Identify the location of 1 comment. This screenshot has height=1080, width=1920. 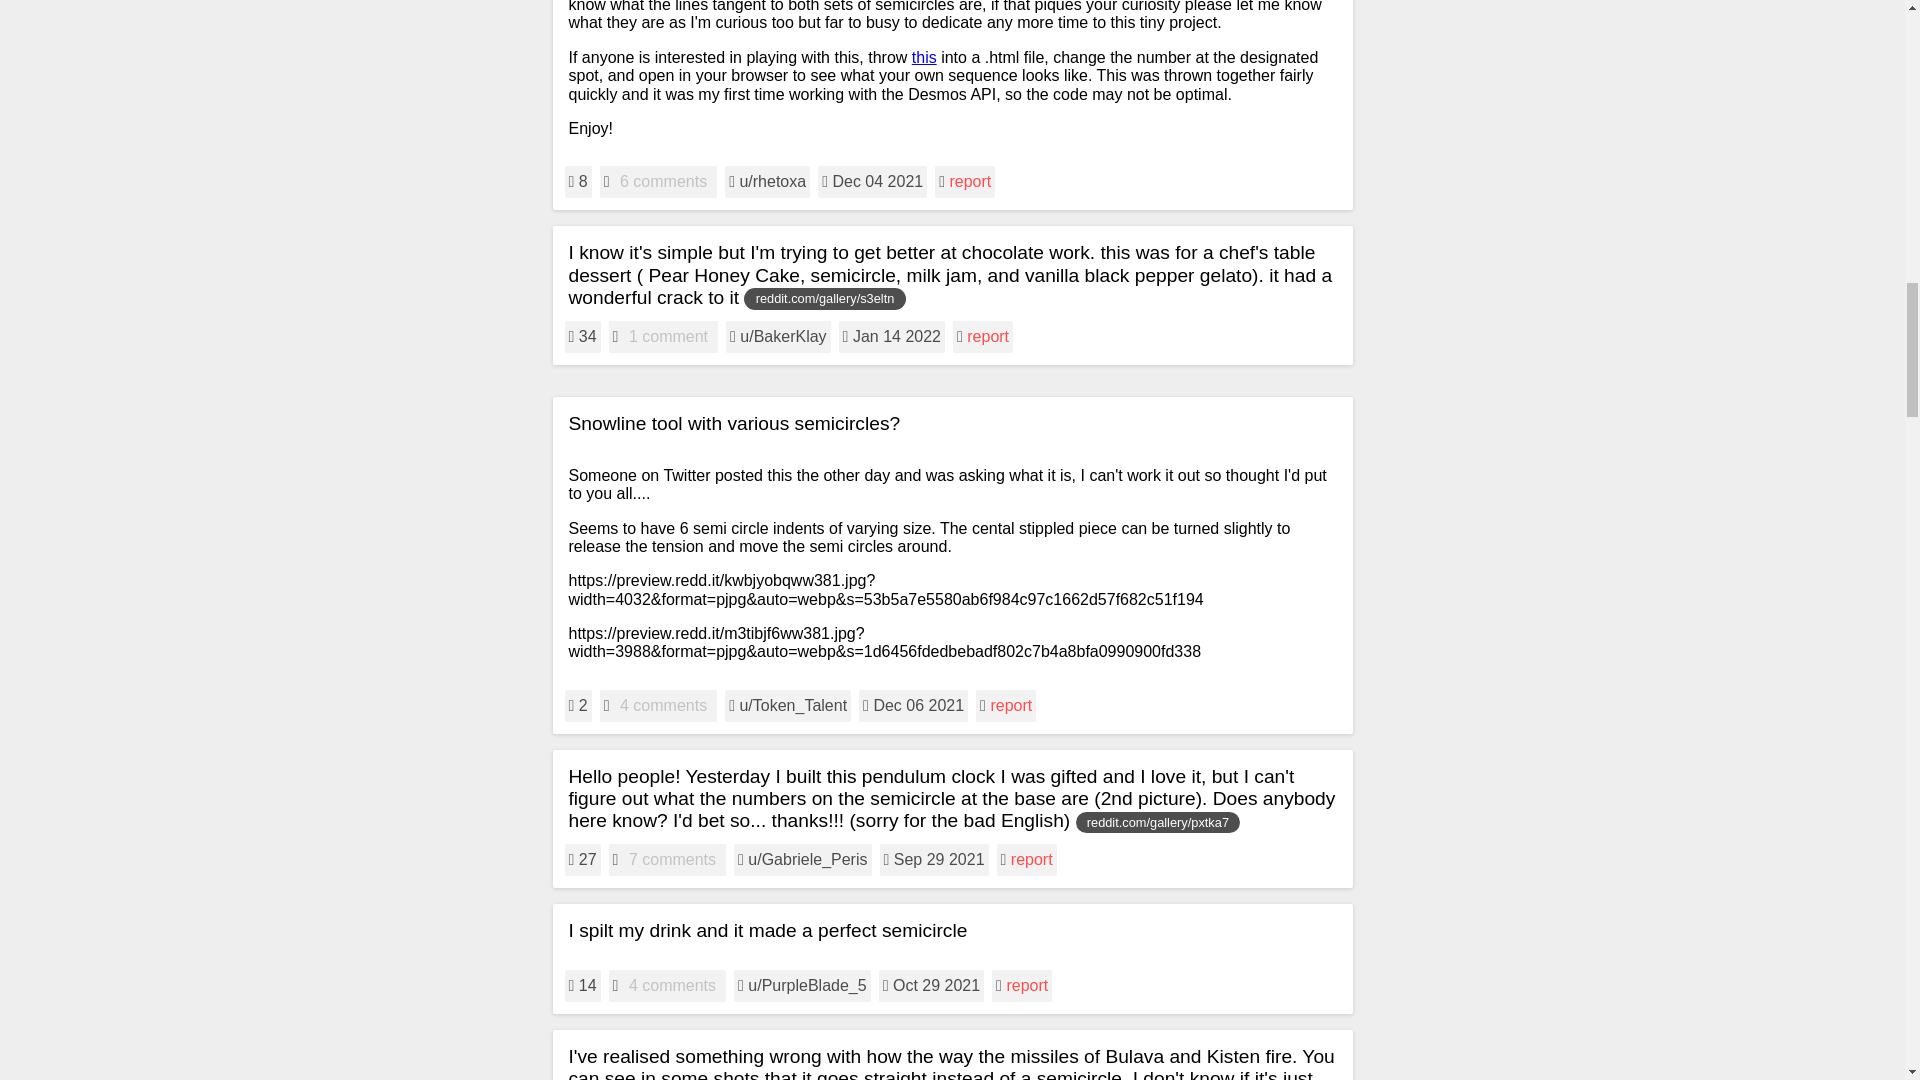
(668, 336).